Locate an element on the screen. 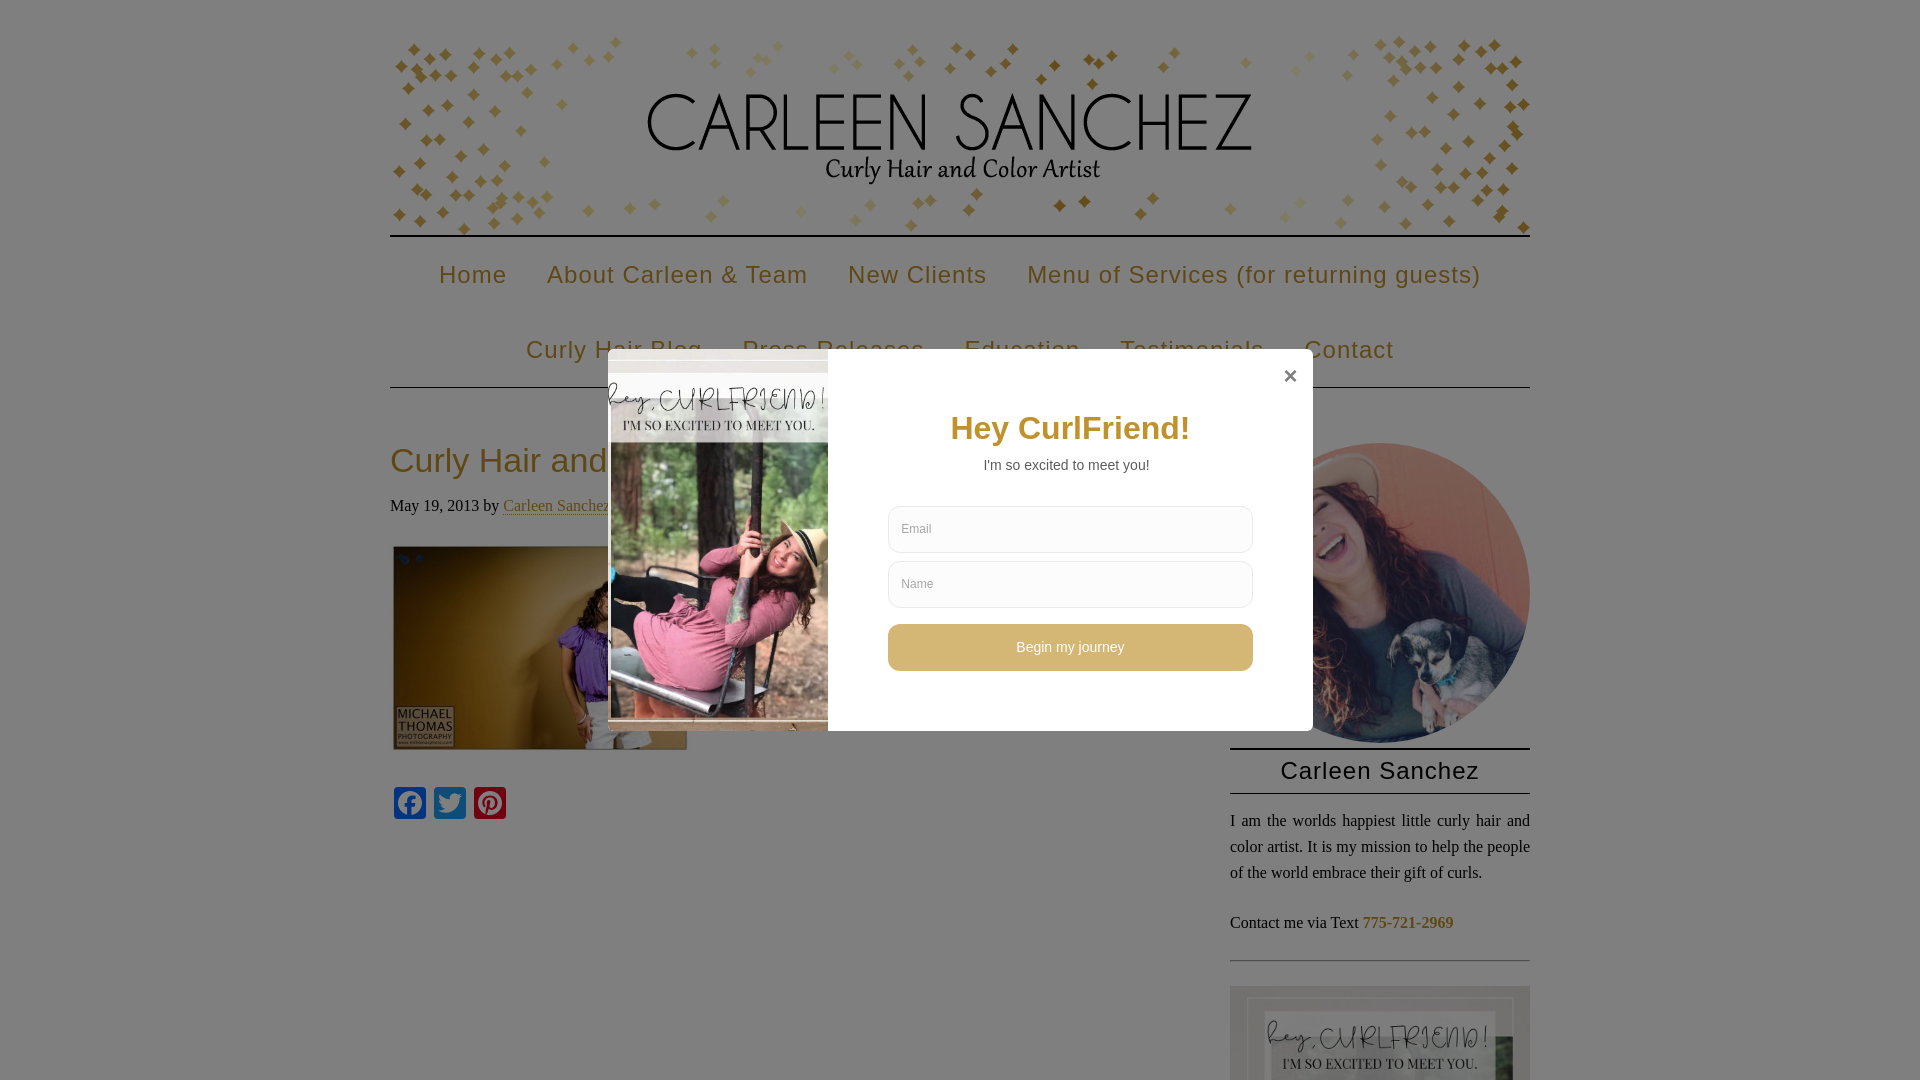  Education is located at coordinates (1022, 349).